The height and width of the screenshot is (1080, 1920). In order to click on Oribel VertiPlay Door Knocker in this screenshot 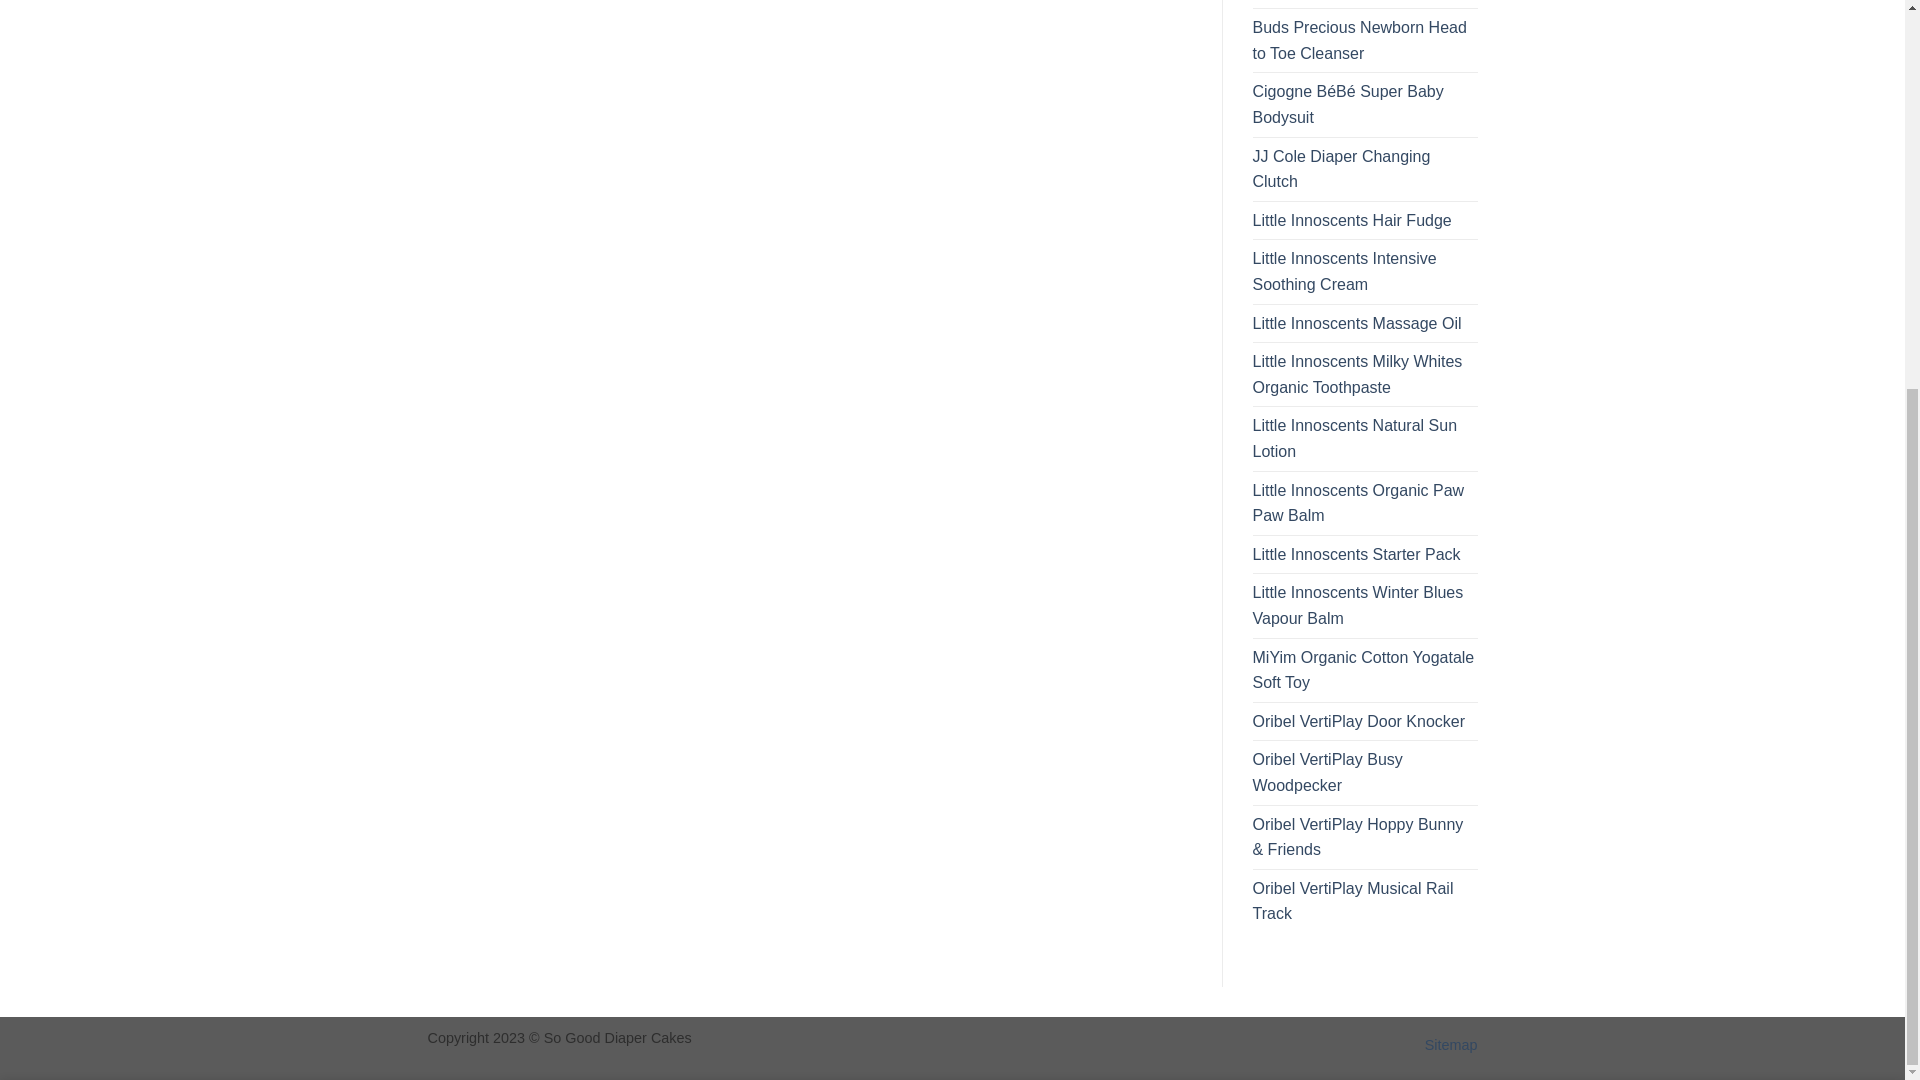, I will do `click(1358, 722)`.